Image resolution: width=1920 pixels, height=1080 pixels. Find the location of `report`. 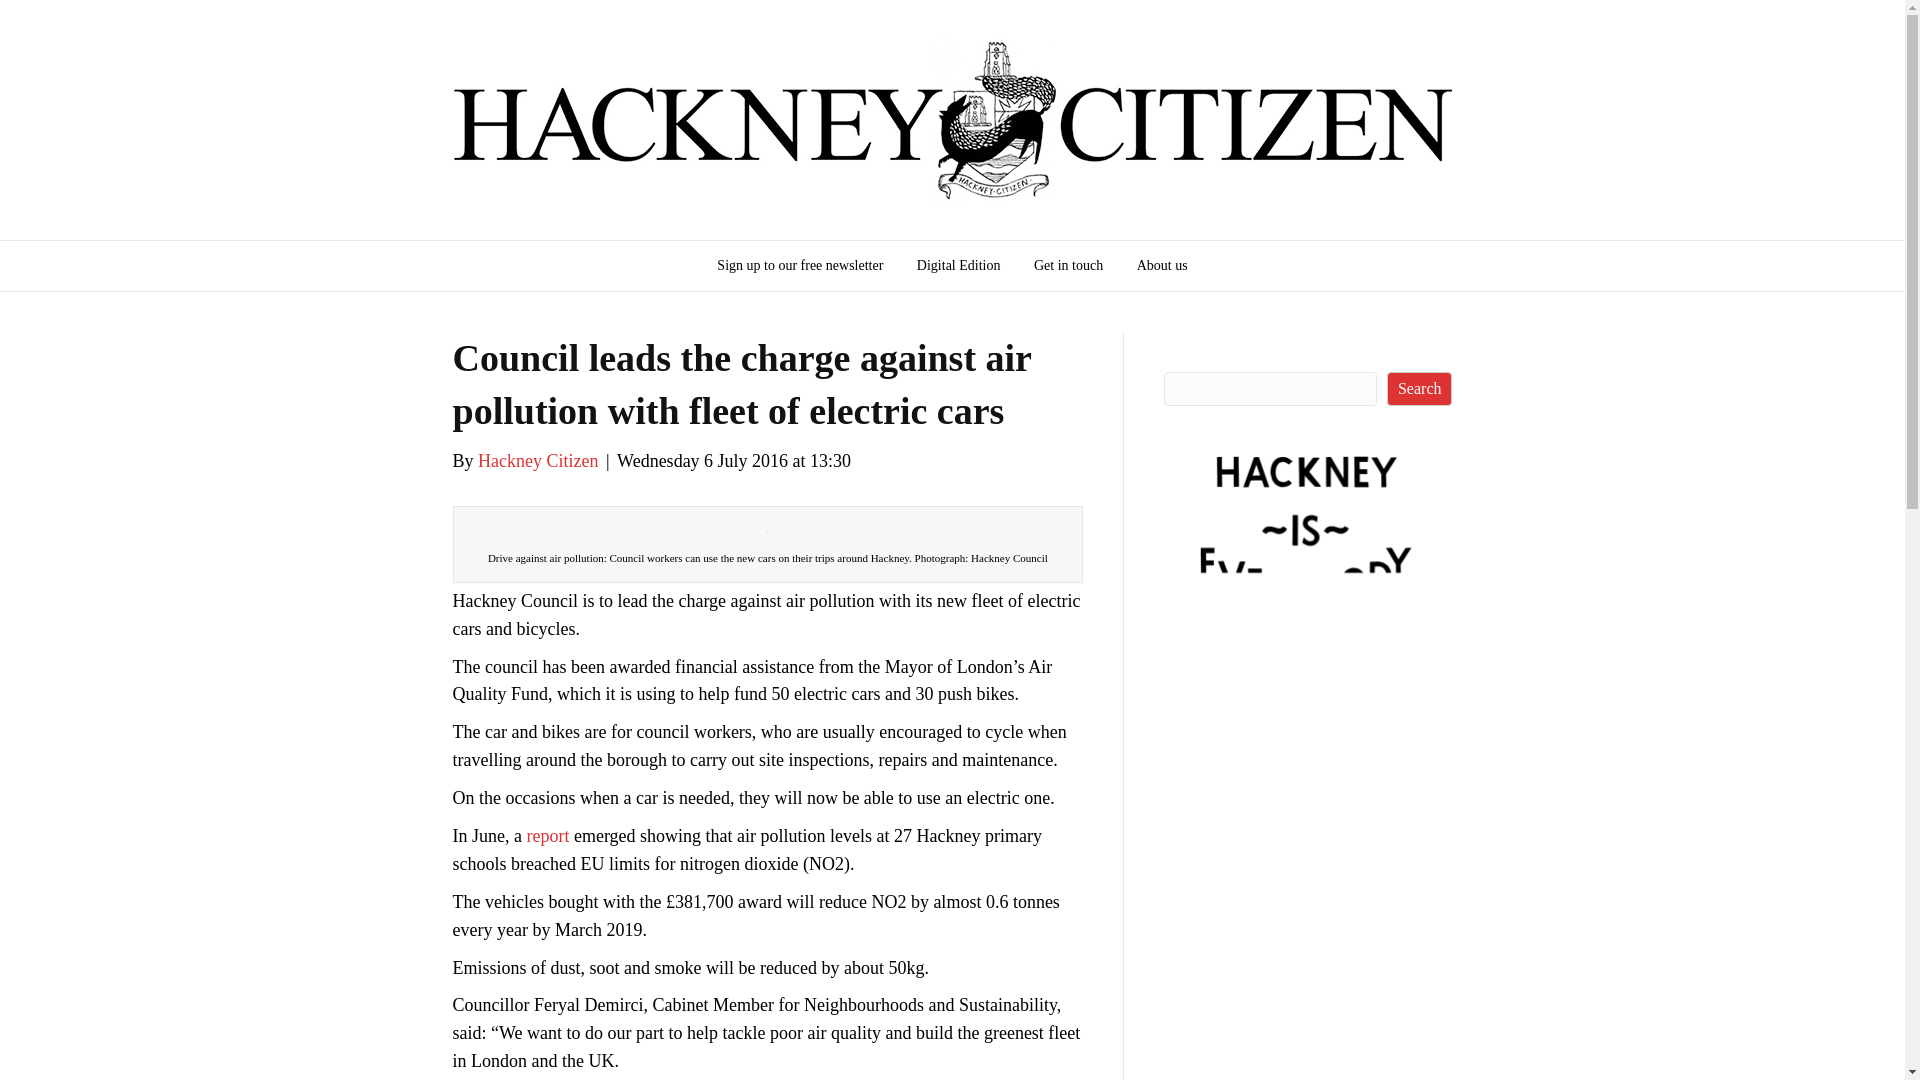

report is located at coordinates (547, 836).